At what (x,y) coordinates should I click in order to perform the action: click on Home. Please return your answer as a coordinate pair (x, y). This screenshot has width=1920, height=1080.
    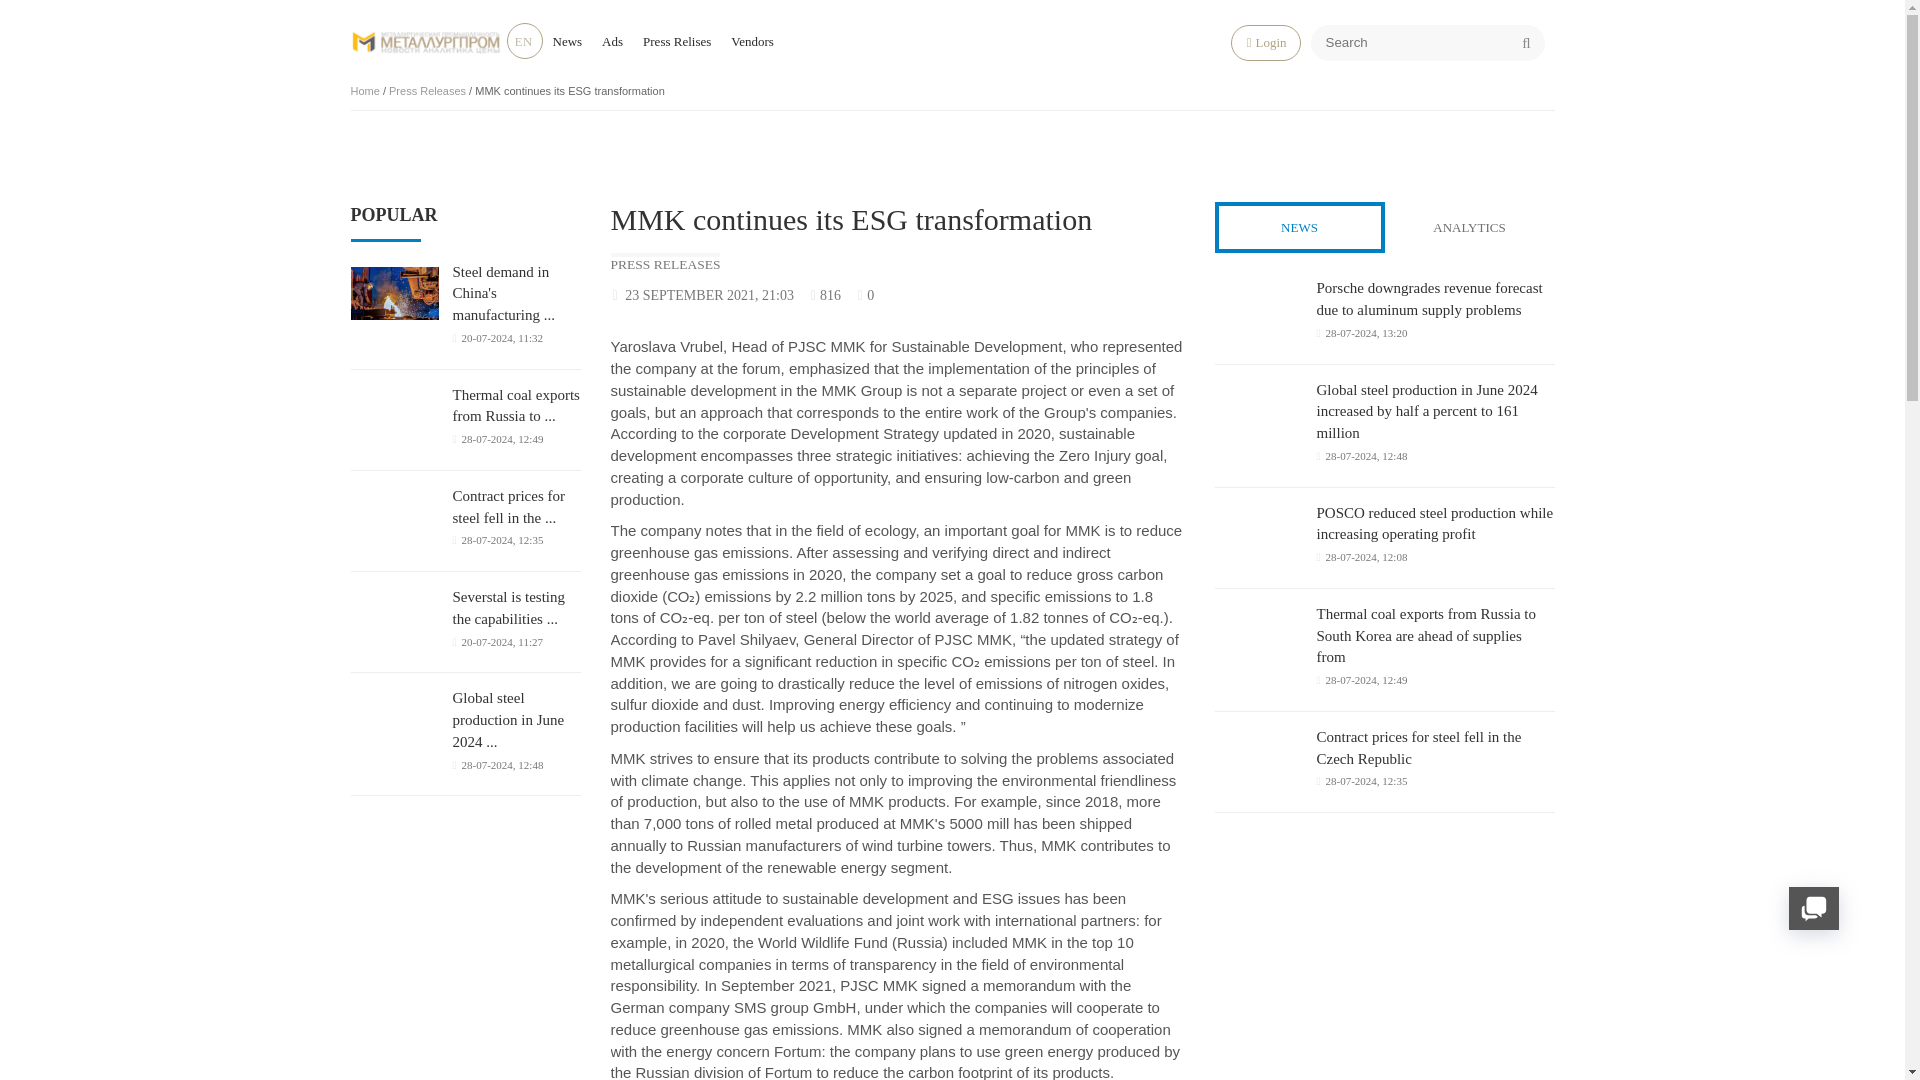
    Looking at the image, I should click on (364, 91).